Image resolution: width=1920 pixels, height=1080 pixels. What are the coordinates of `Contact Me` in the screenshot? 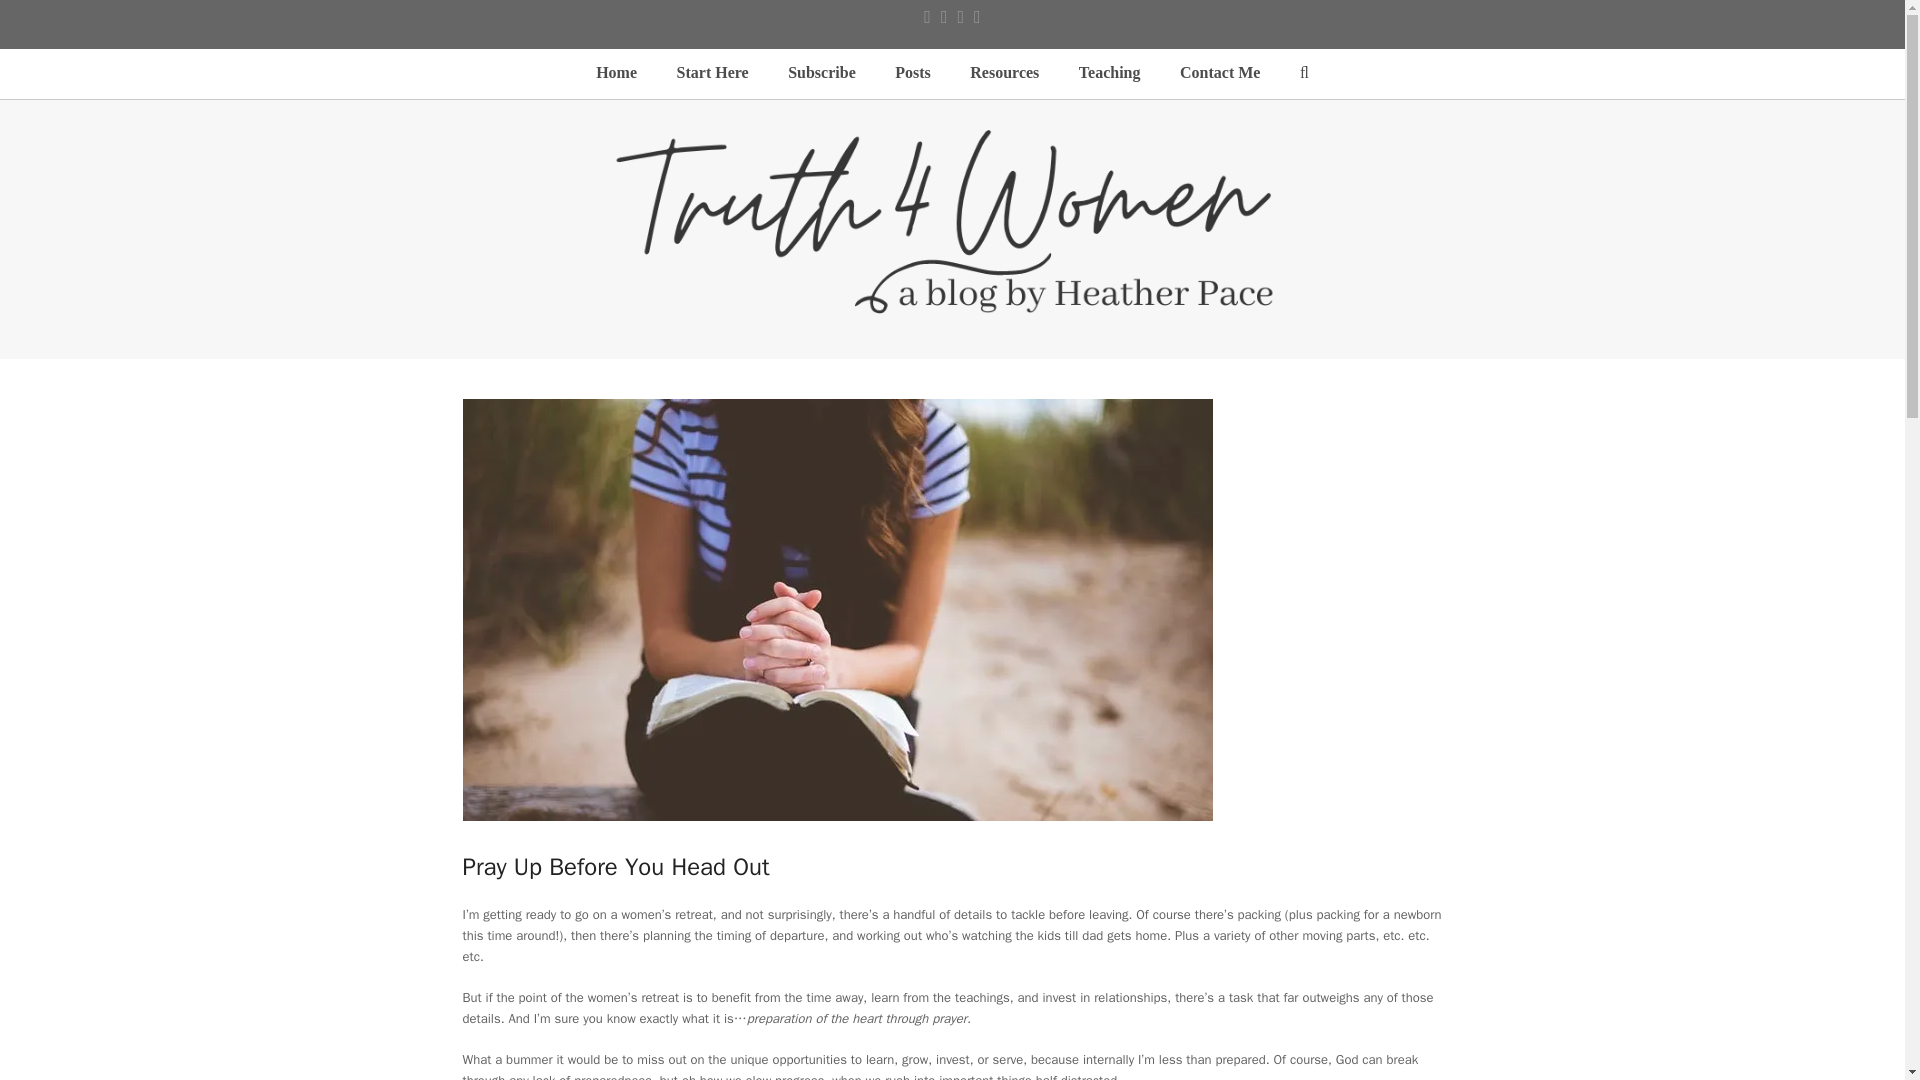 It's located at (1220, 74).